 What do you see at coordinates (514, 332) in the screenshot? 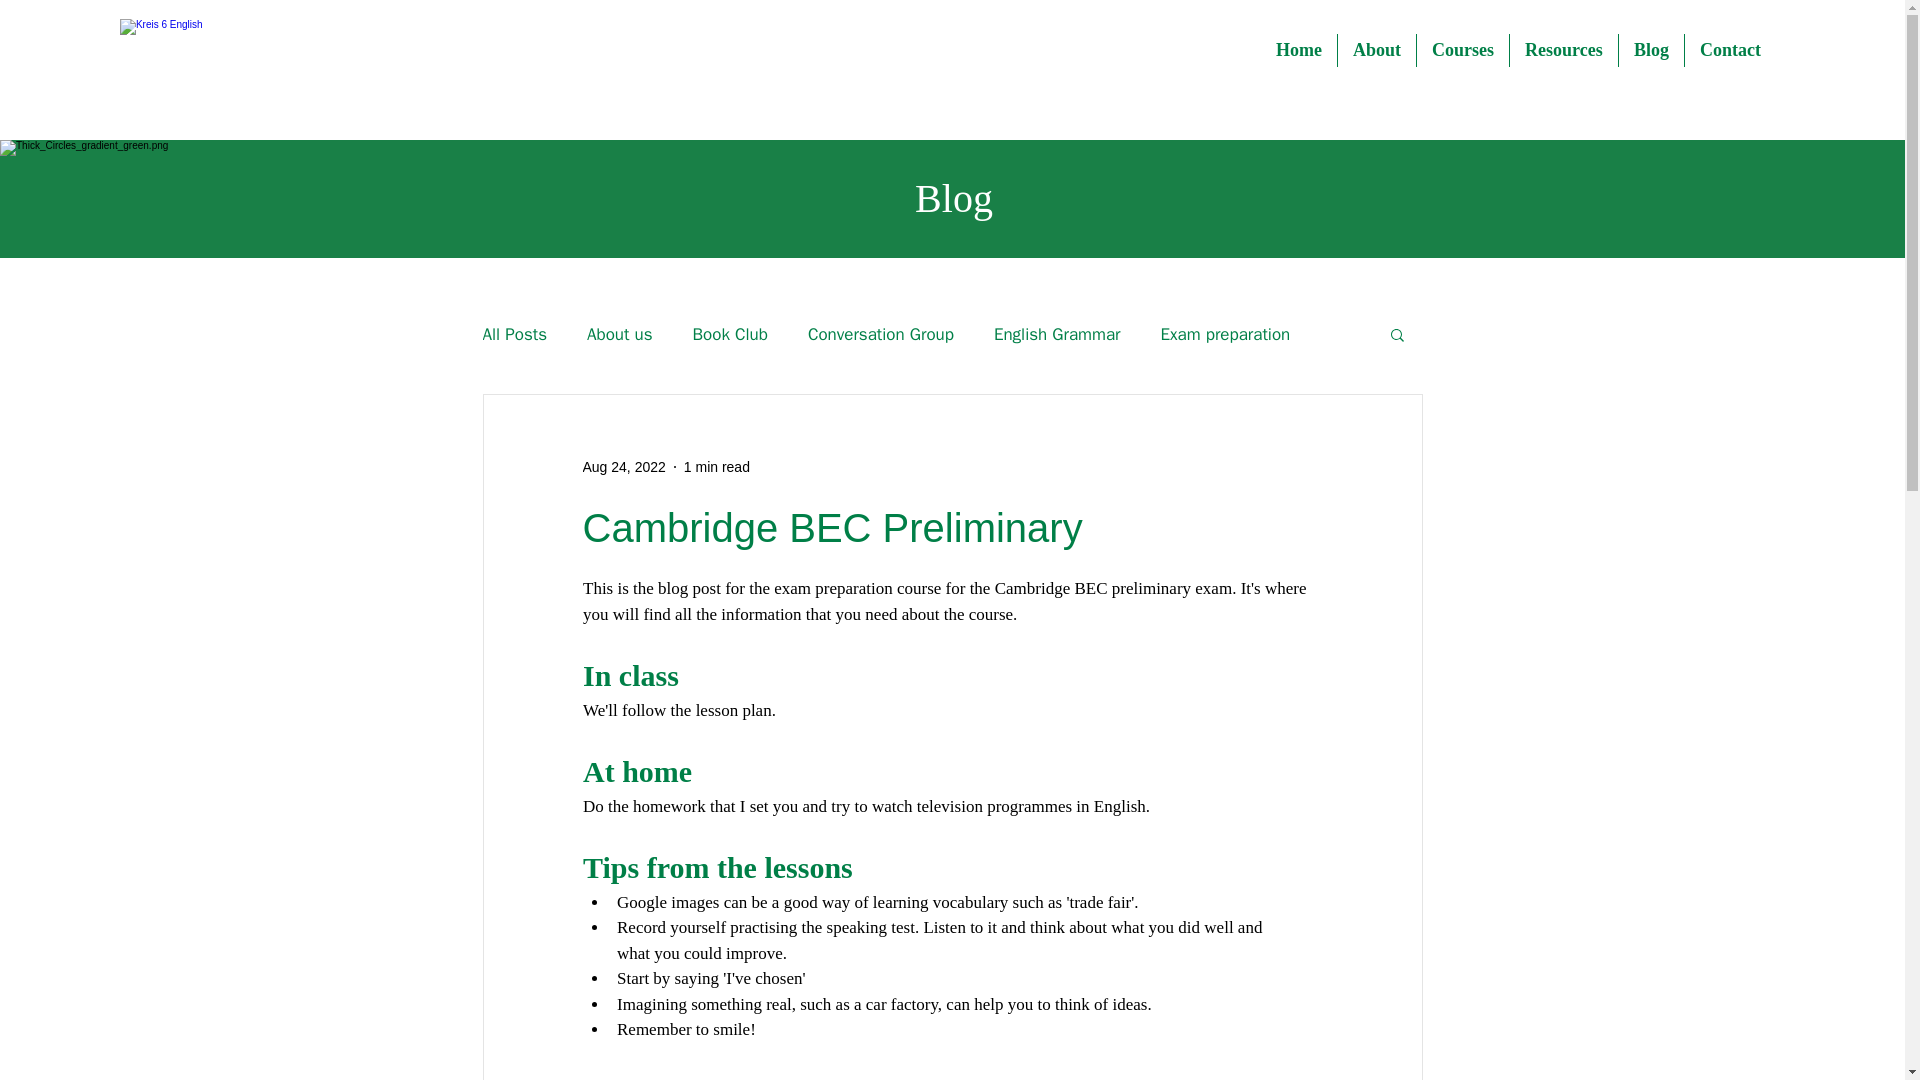
I see `All Posts` at bounding box center [514, 332].